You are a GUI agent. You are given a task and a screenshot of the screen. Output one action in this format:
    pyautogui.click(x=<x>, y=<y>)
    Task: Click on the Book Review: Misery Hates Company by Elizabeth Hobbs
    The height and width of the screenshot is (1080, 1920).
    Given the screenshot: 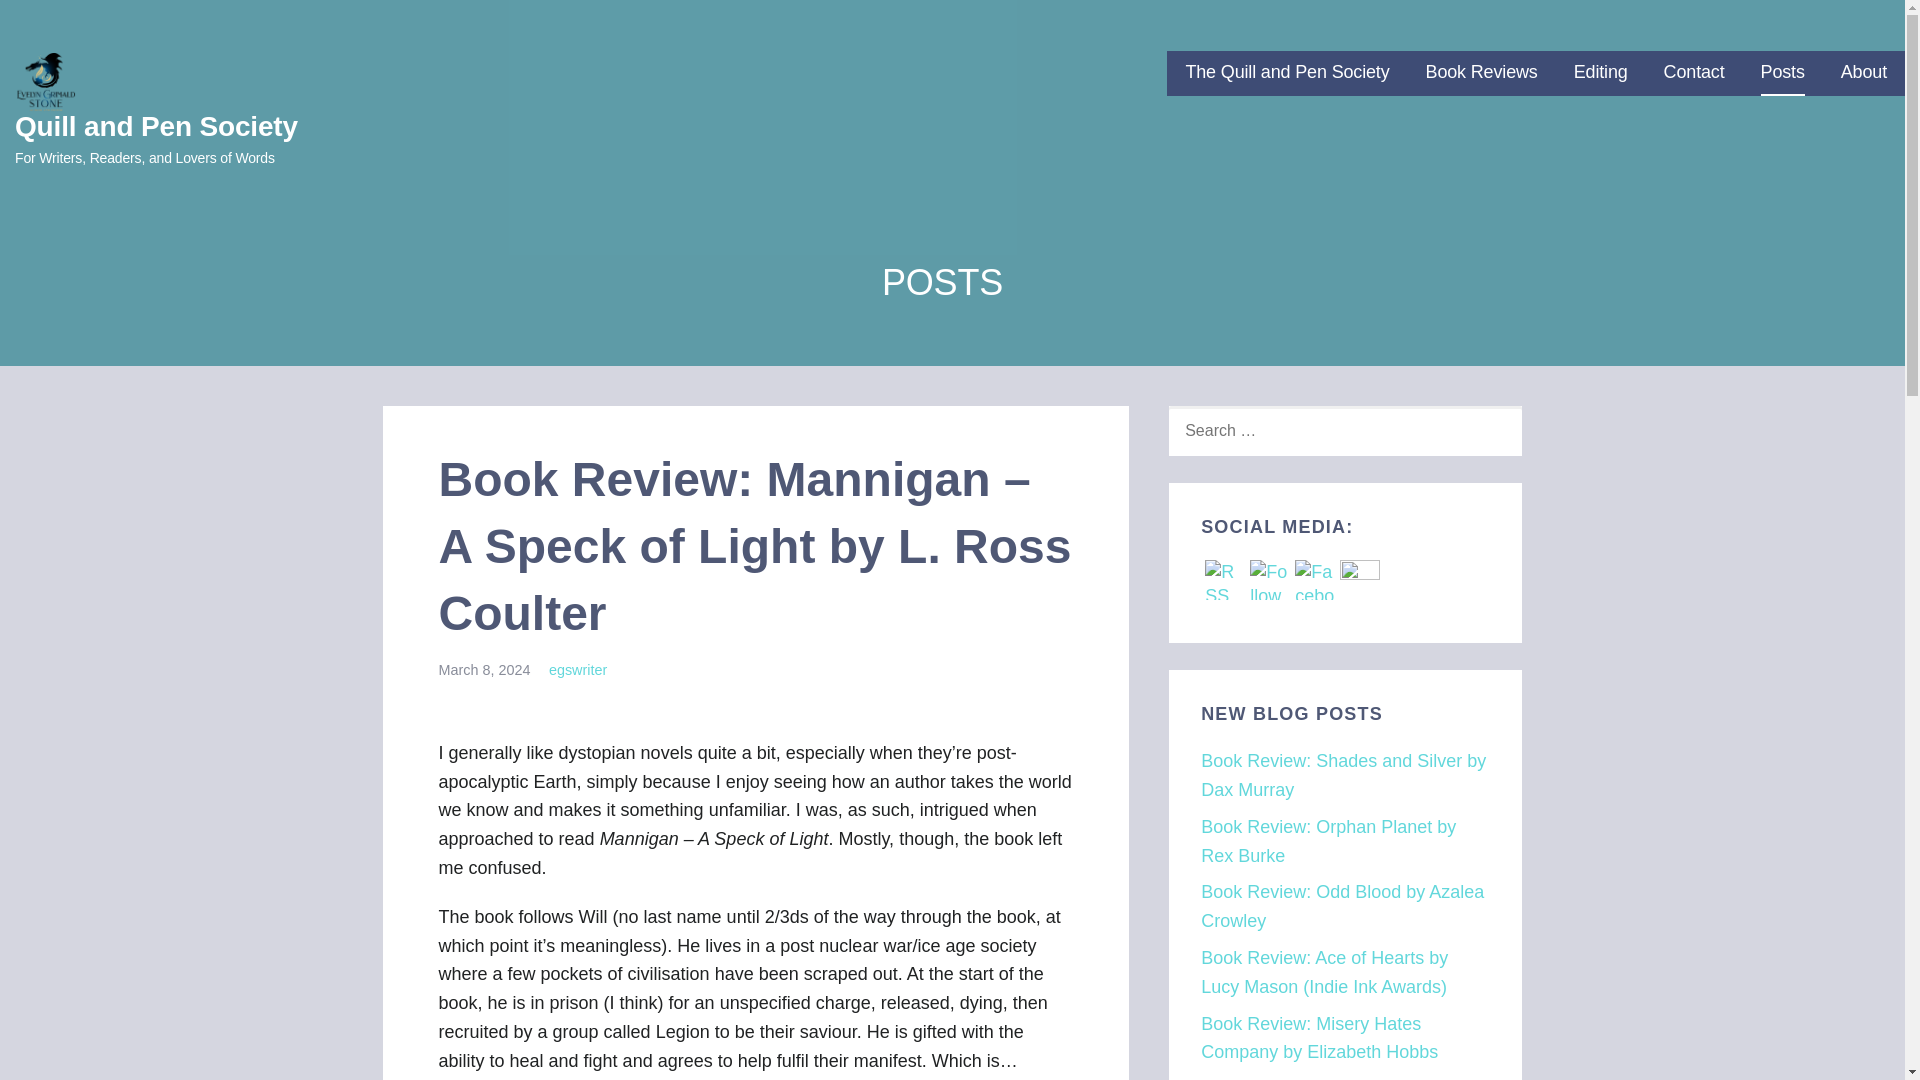 What is the action you would take?
    pyautogui.click(x=1320, y=1038)
    